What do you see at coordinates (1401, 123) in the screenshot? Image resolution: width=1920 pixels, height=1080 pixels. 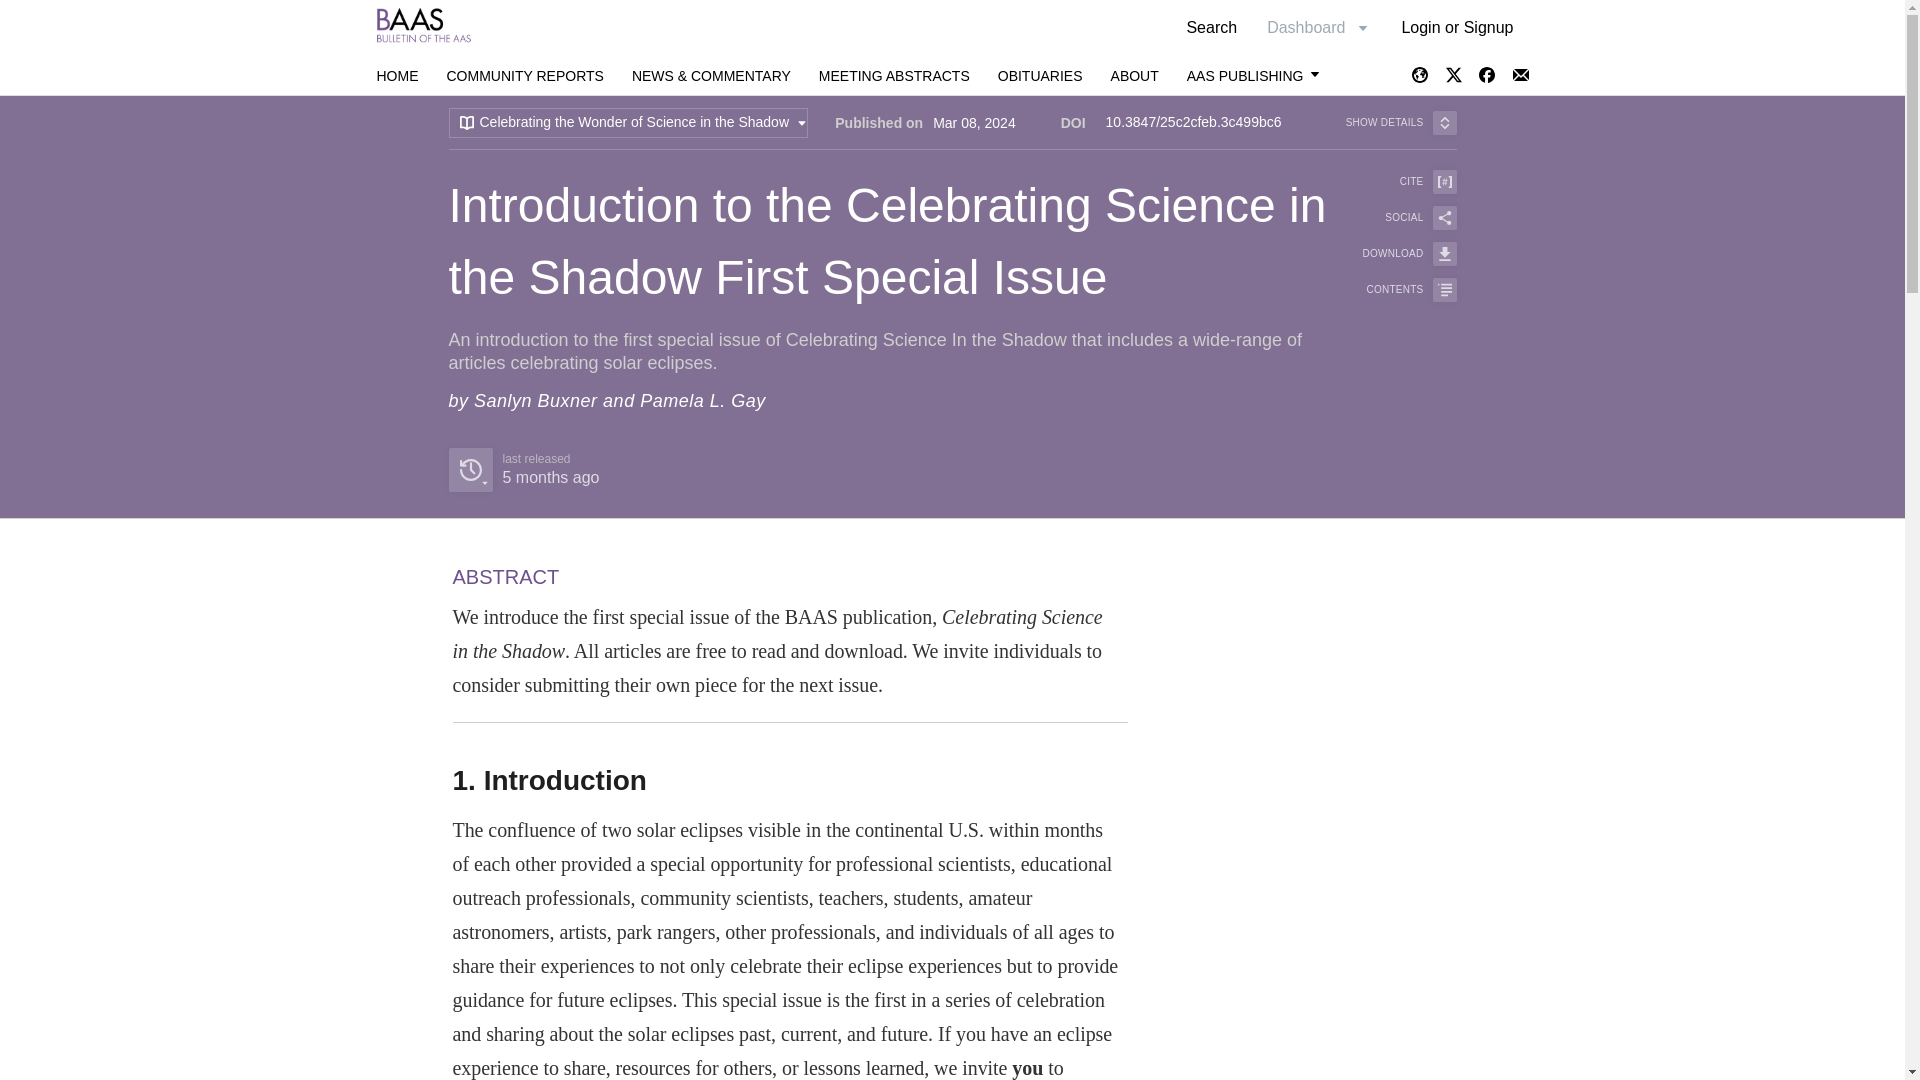 I see `SHOW DETAILS` at bounding box center [1401, 123].